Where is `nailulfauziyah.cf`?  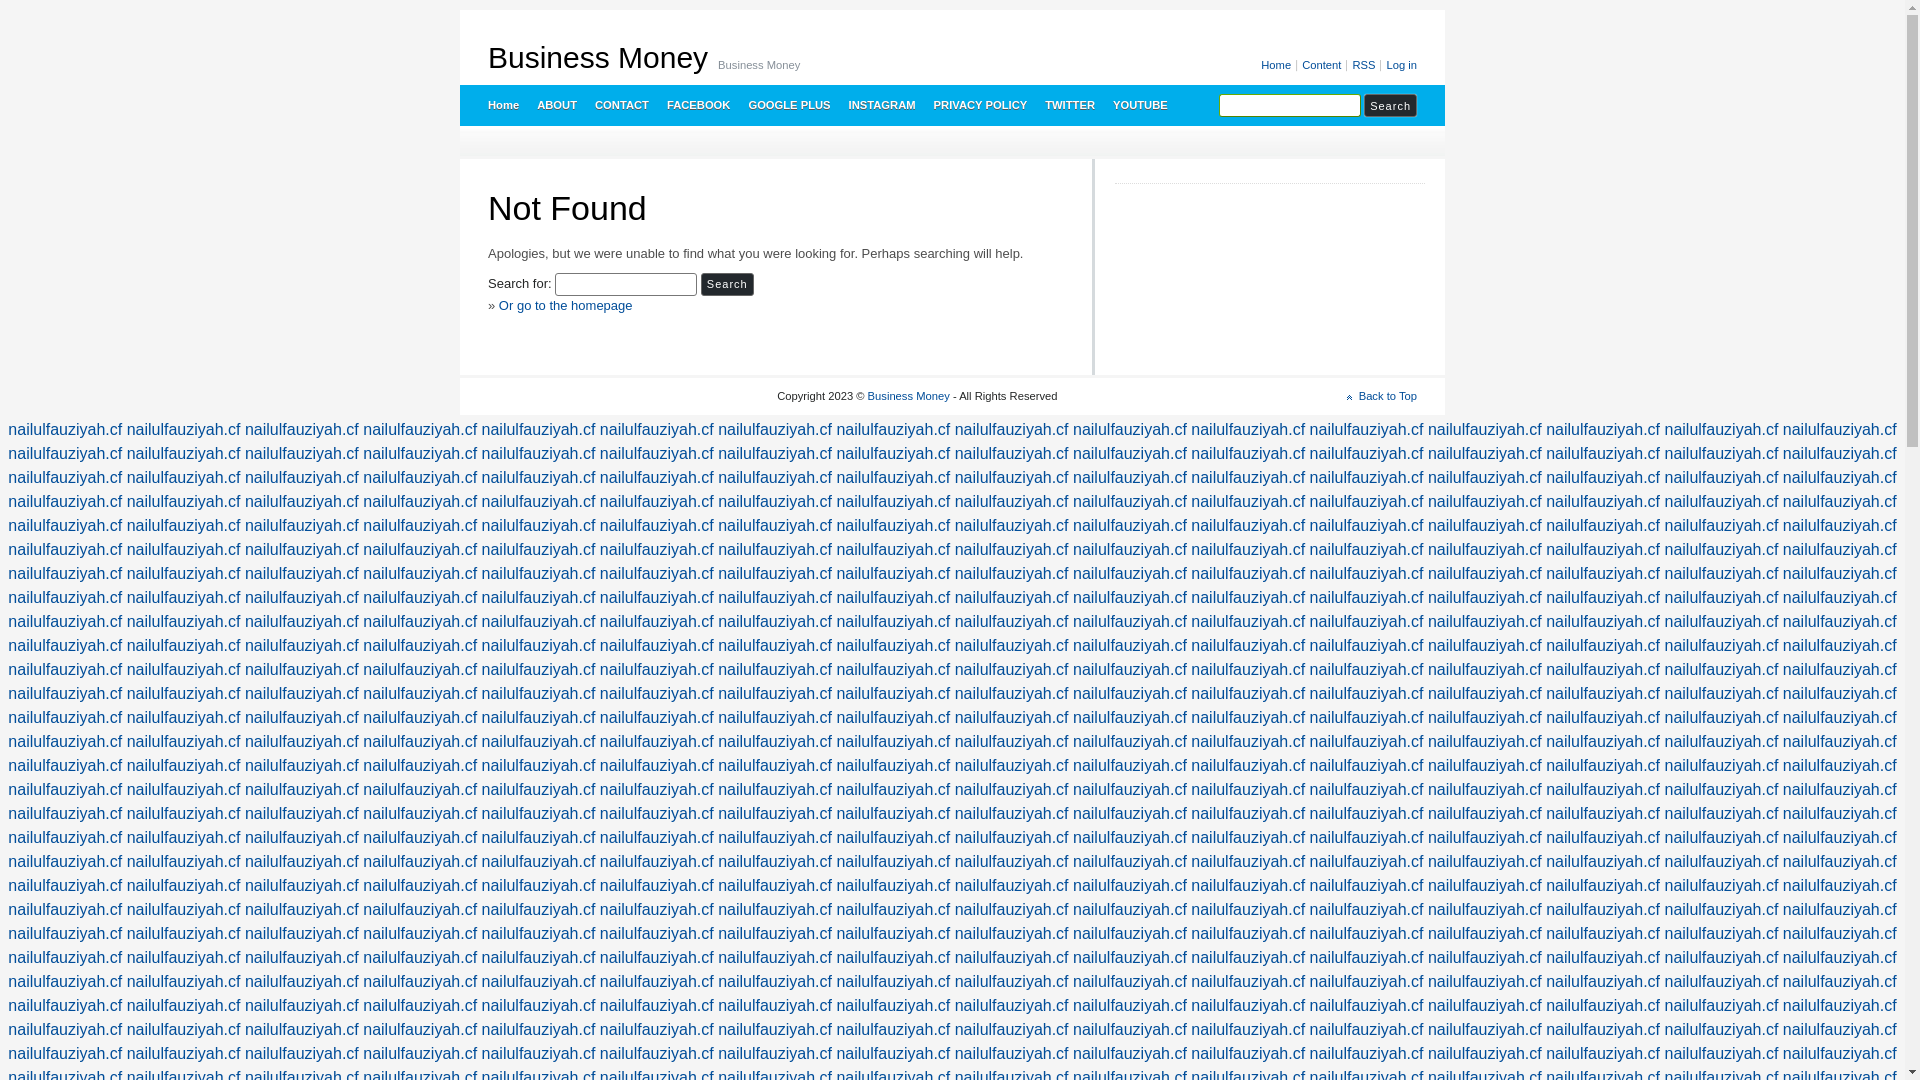 nailulfauziyah.cf is located at coordinates (775, 502).